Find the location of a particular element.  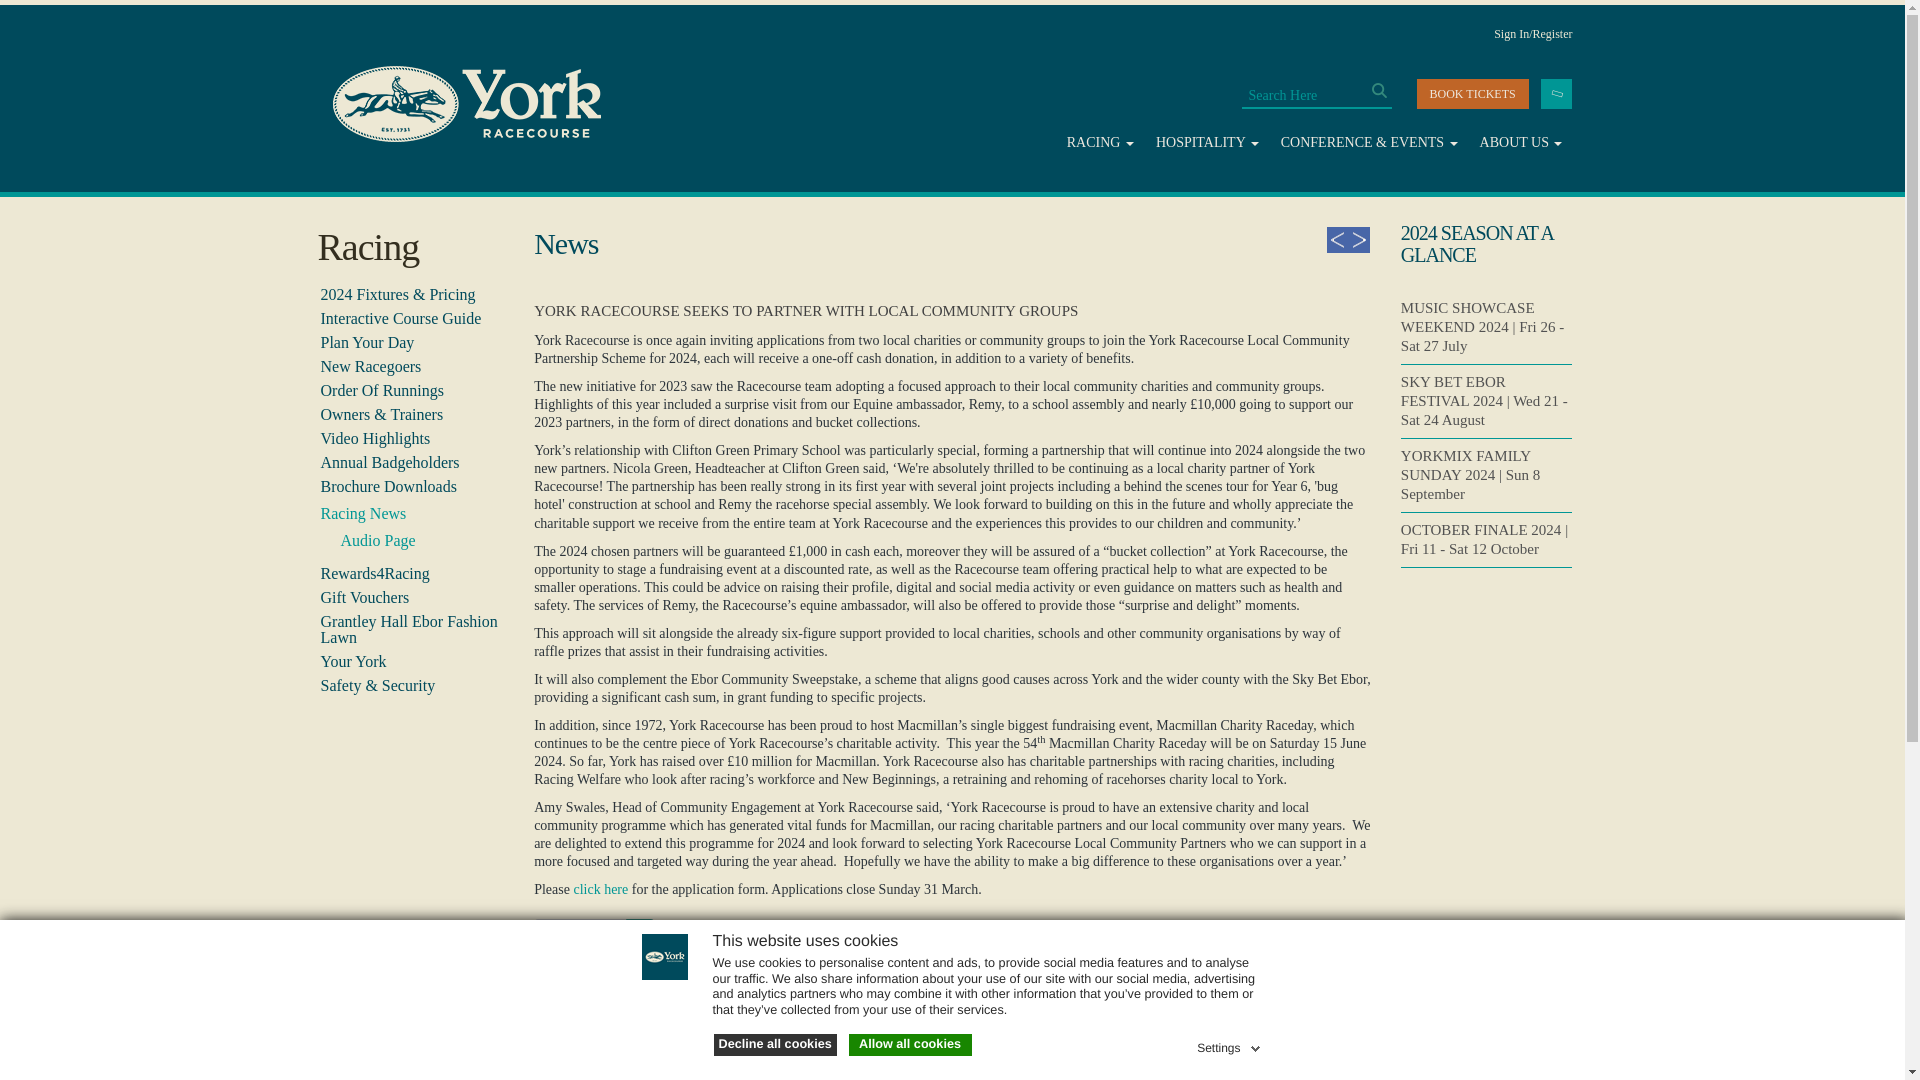

Decline all cookies is located at coordinates (776, 1044).